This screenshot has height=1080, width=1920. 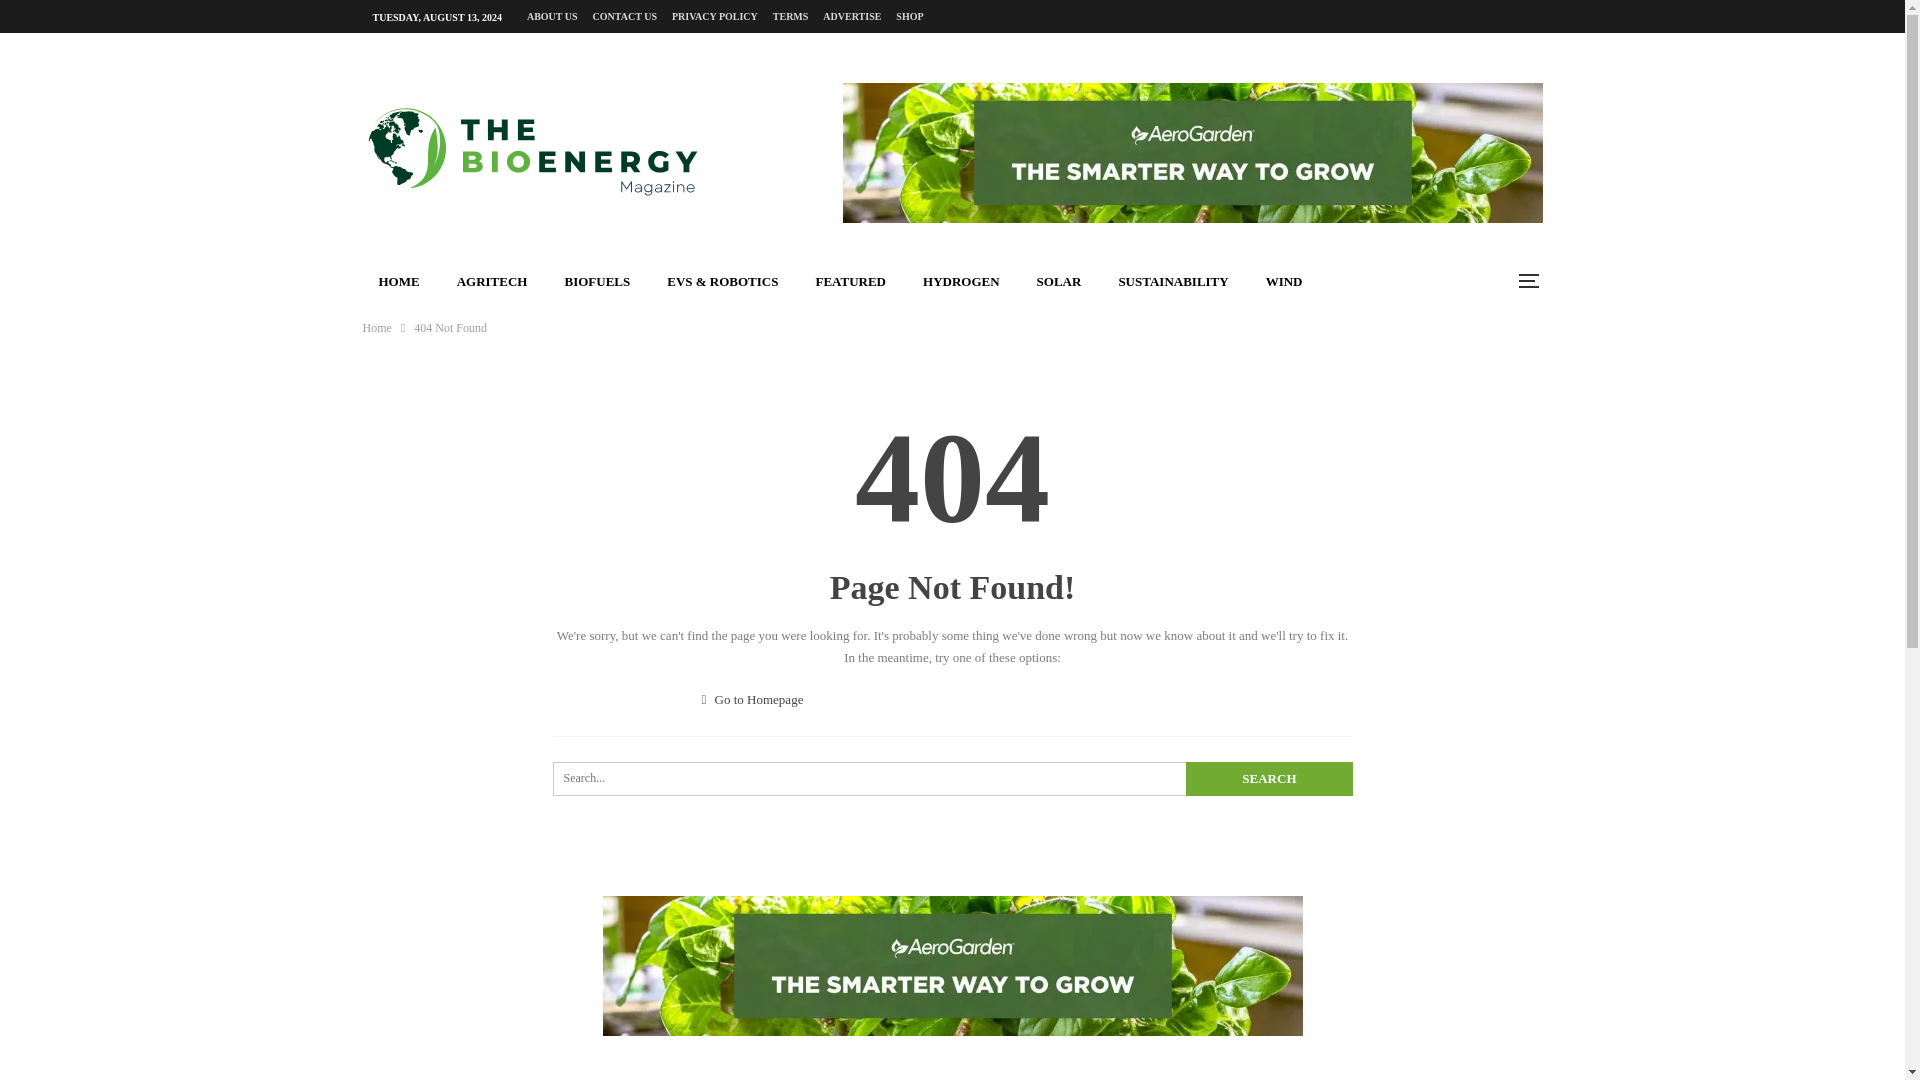 What do you see at coordinates (790, 16) in the screenshot?
I see `TERMS` at bounding box center [790, 16].